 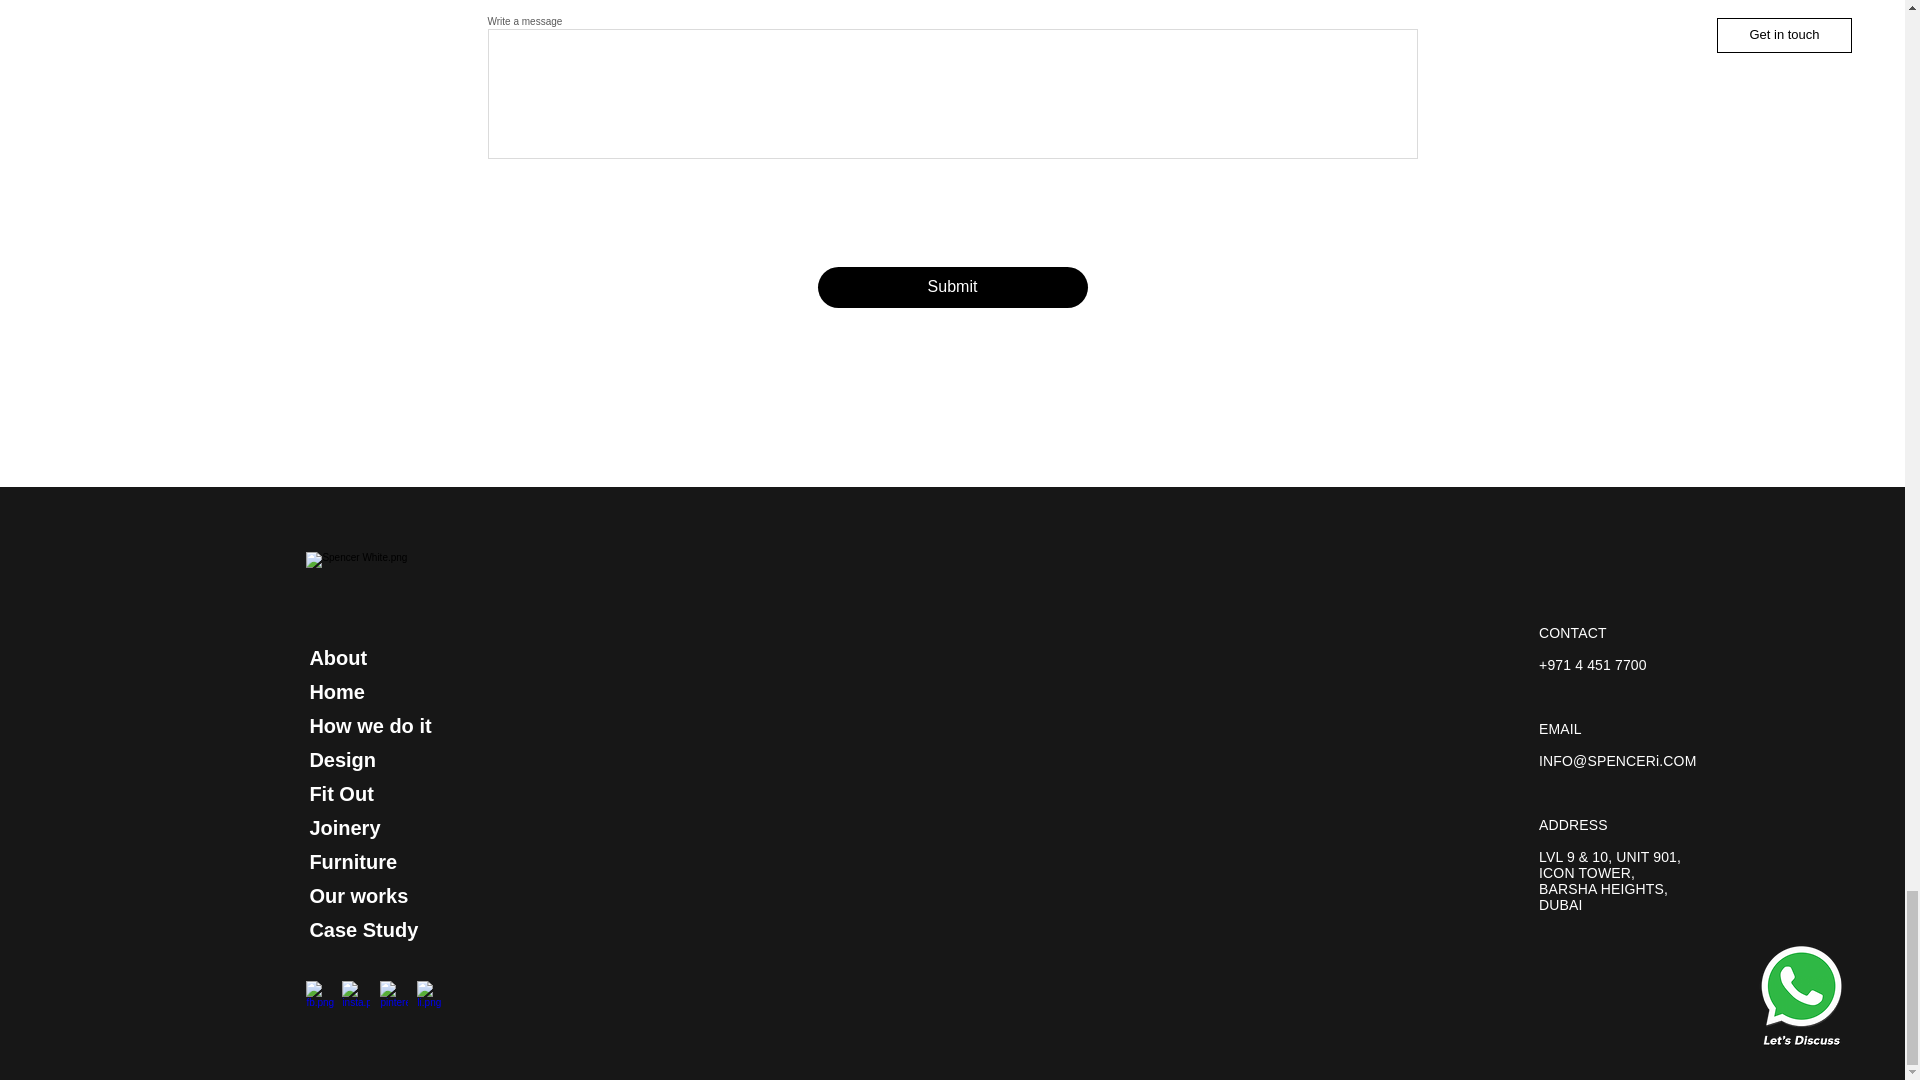 I want to click on Our works, so click(x=358, y=896).